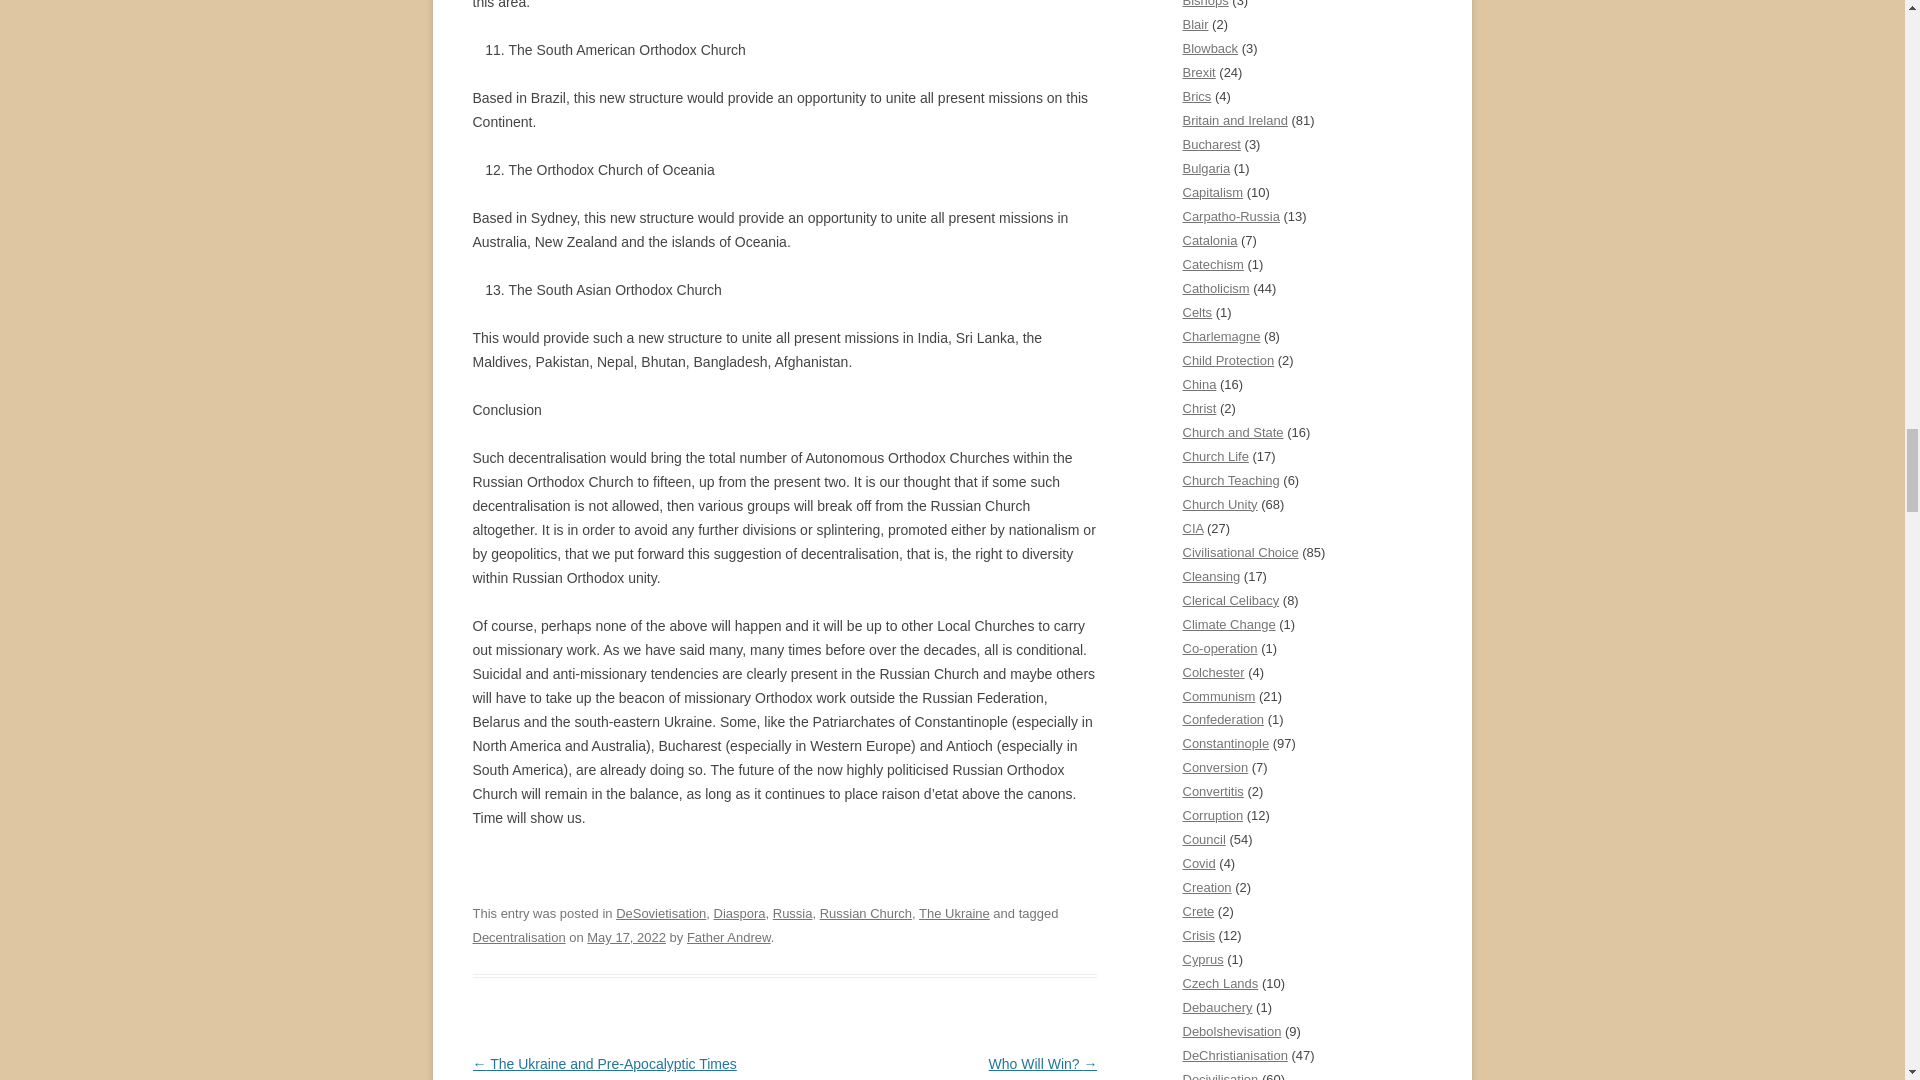 The width and height of the screenshot is (1920, 1080). I want to click on The Ukraine, so click(954, 914).